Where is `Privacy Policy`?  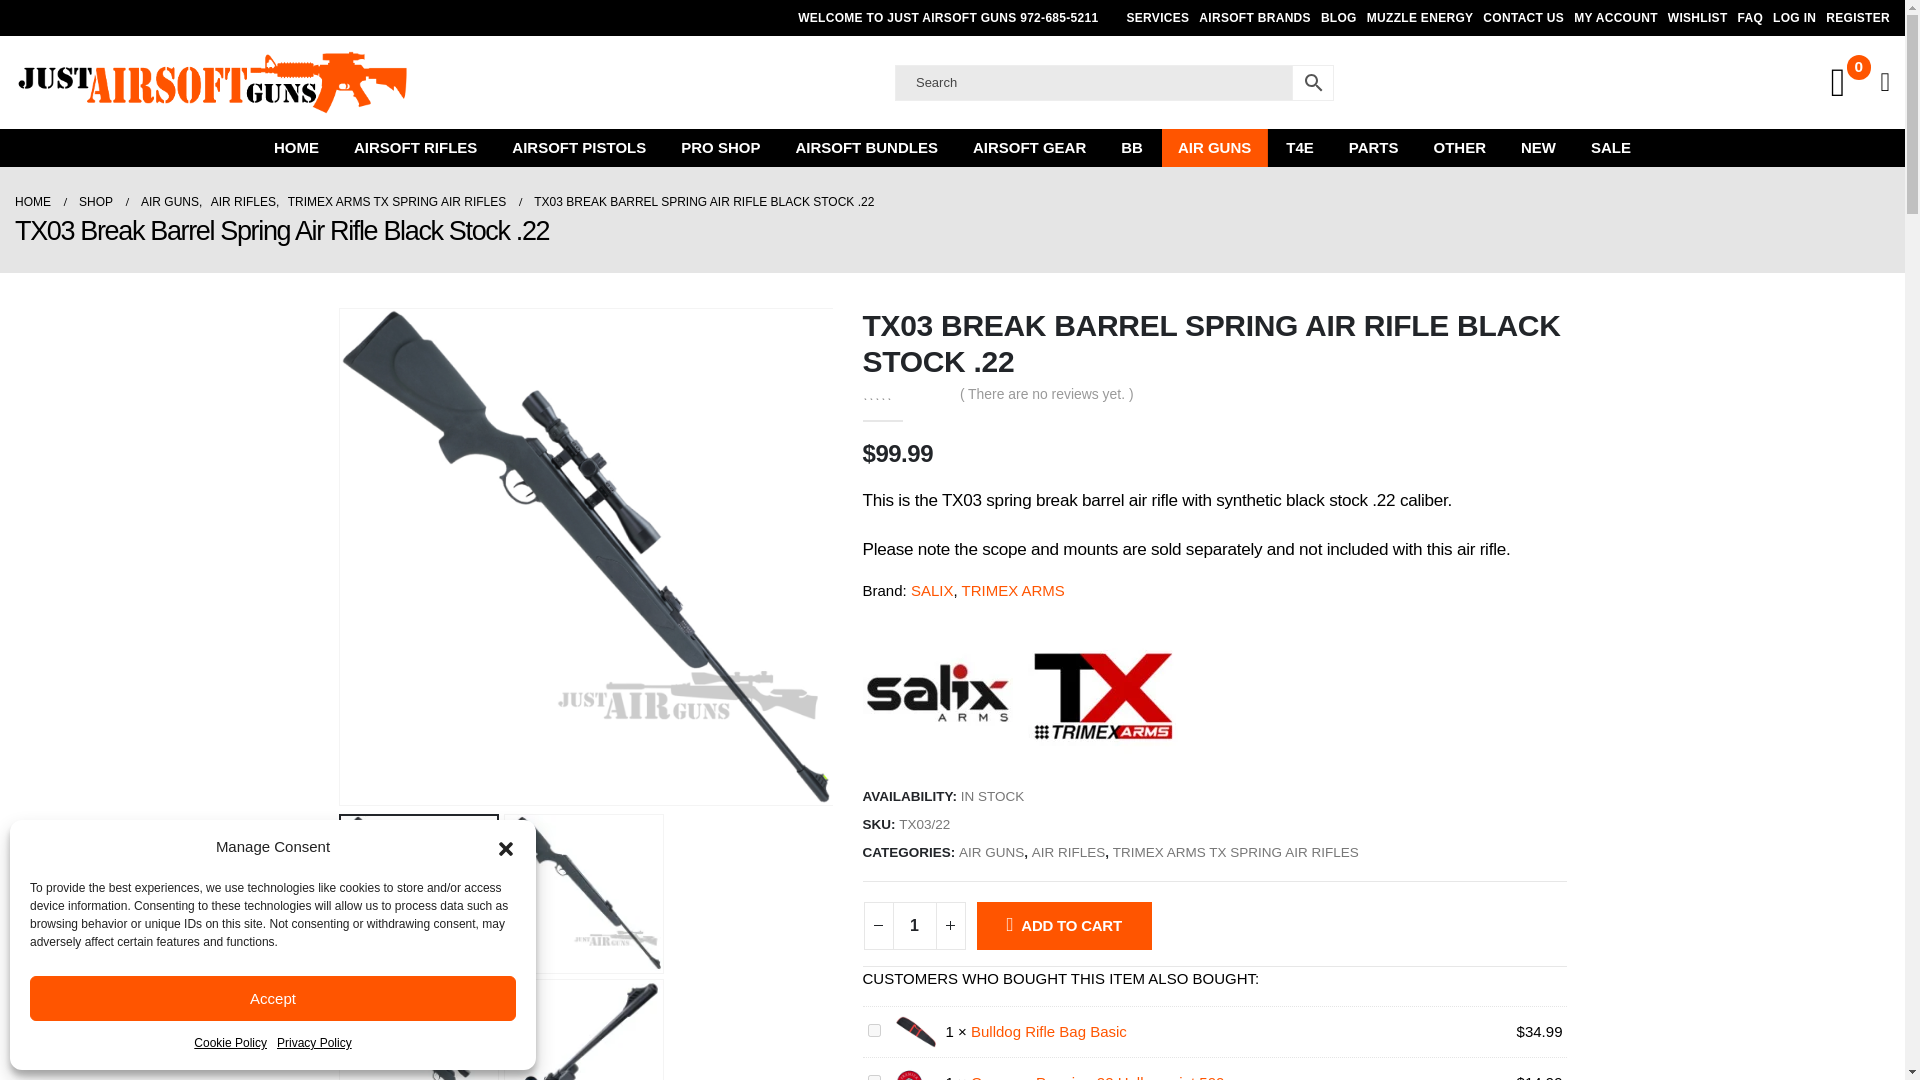 Privacy Policy is located at coordinates (314, 1043).